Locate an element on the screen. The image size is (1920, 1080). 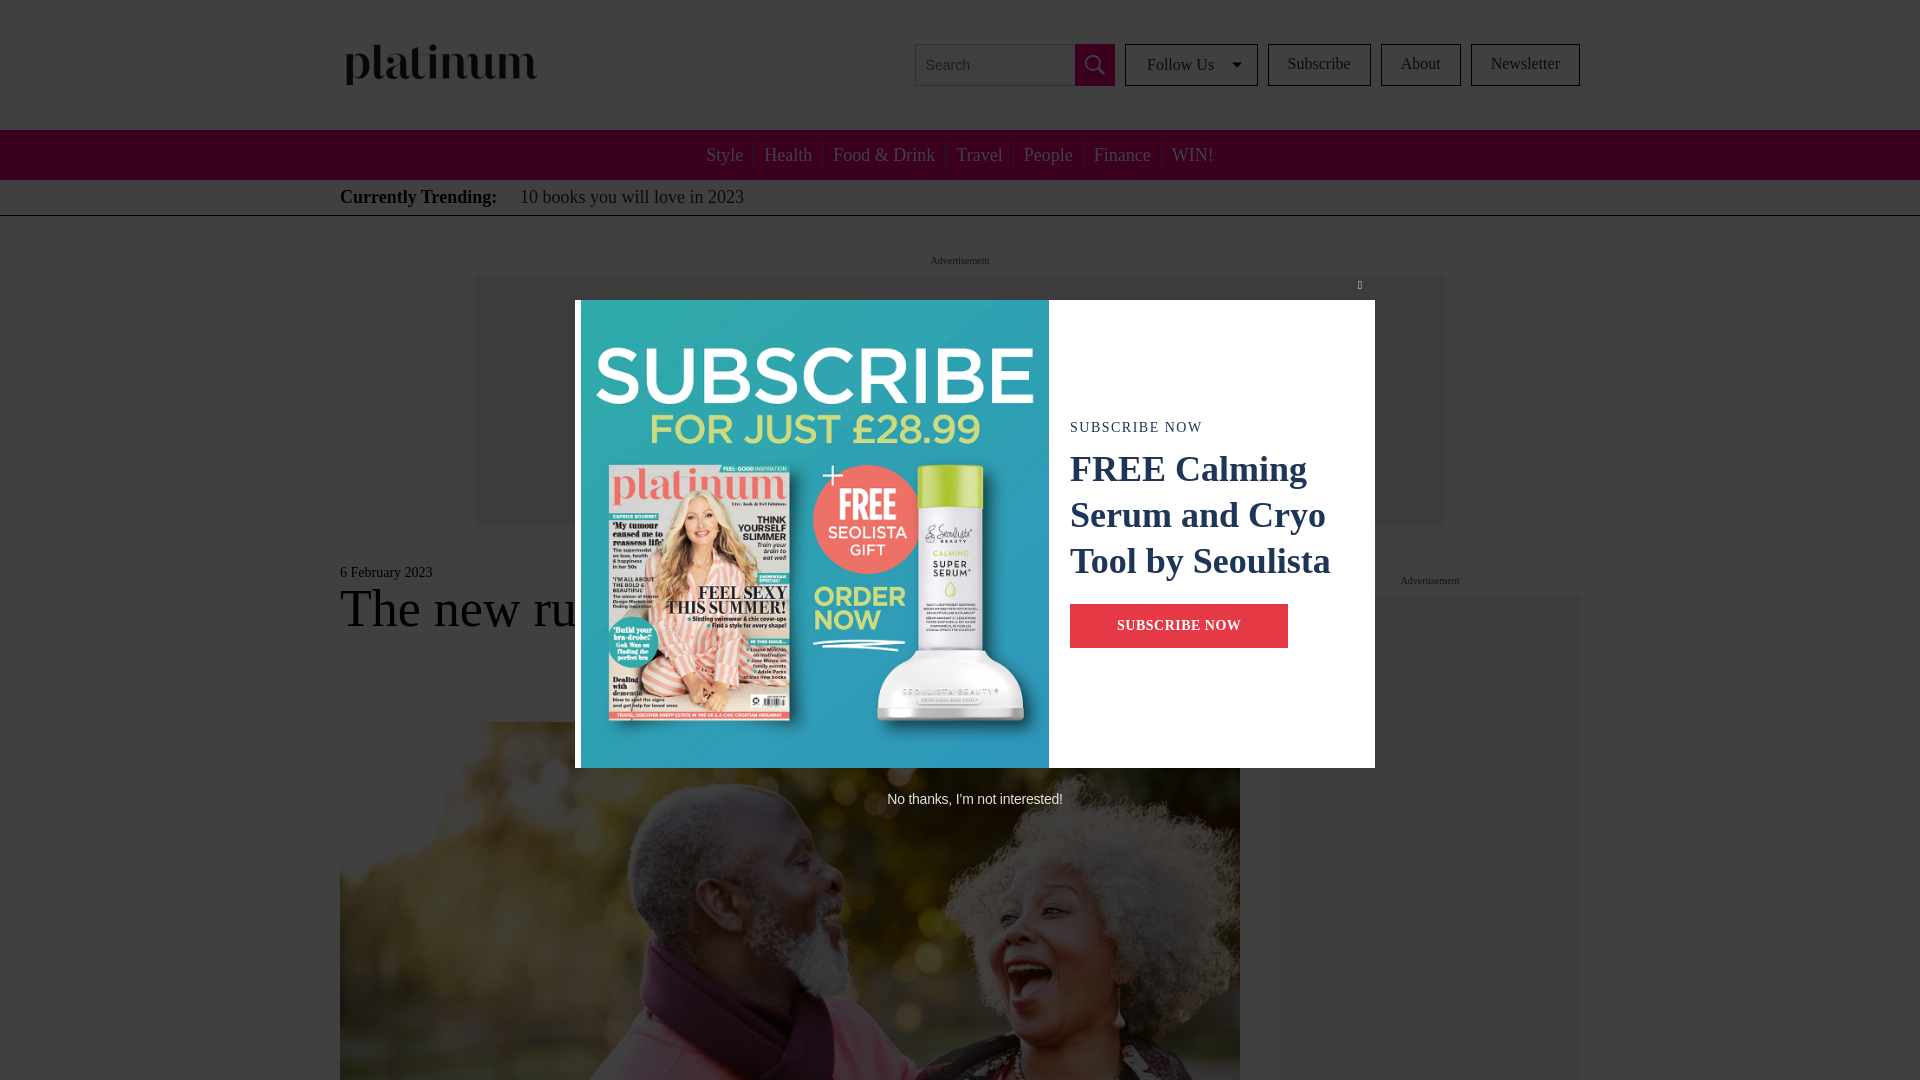
Style is located at coordinates (724, 154).